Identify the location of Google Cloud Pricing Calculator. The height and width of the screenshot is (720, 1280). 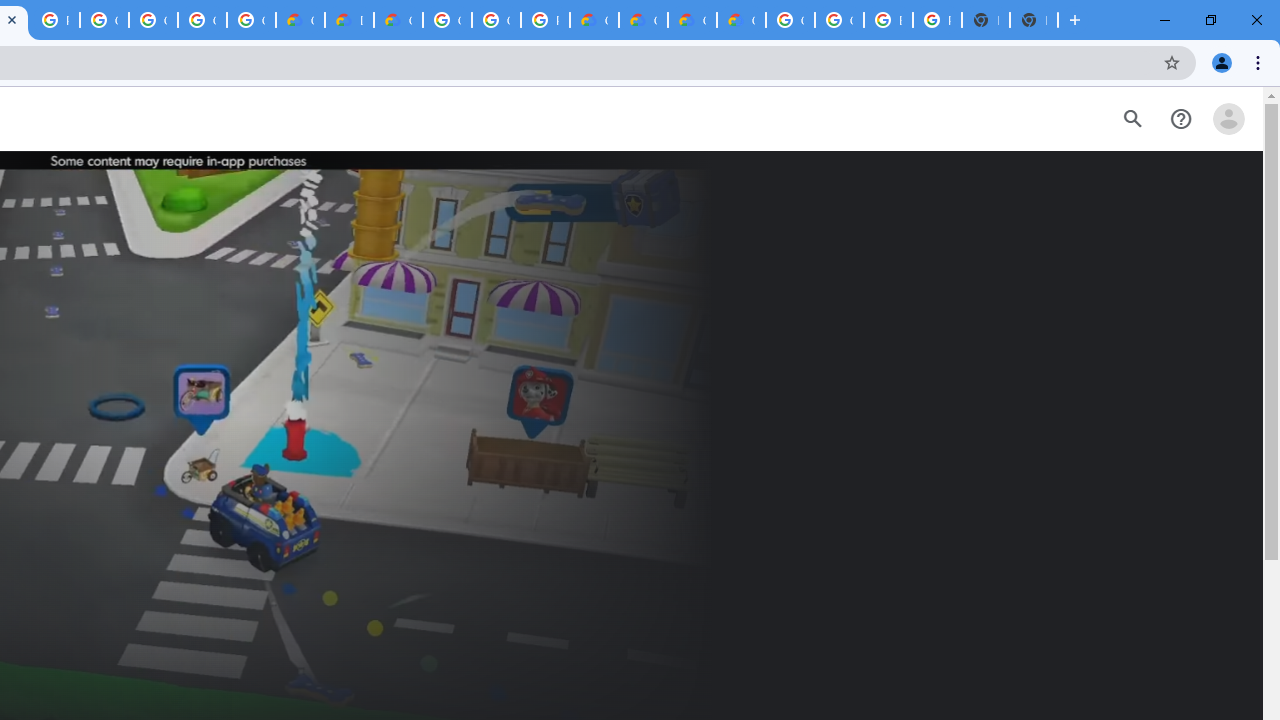
(644, 20).